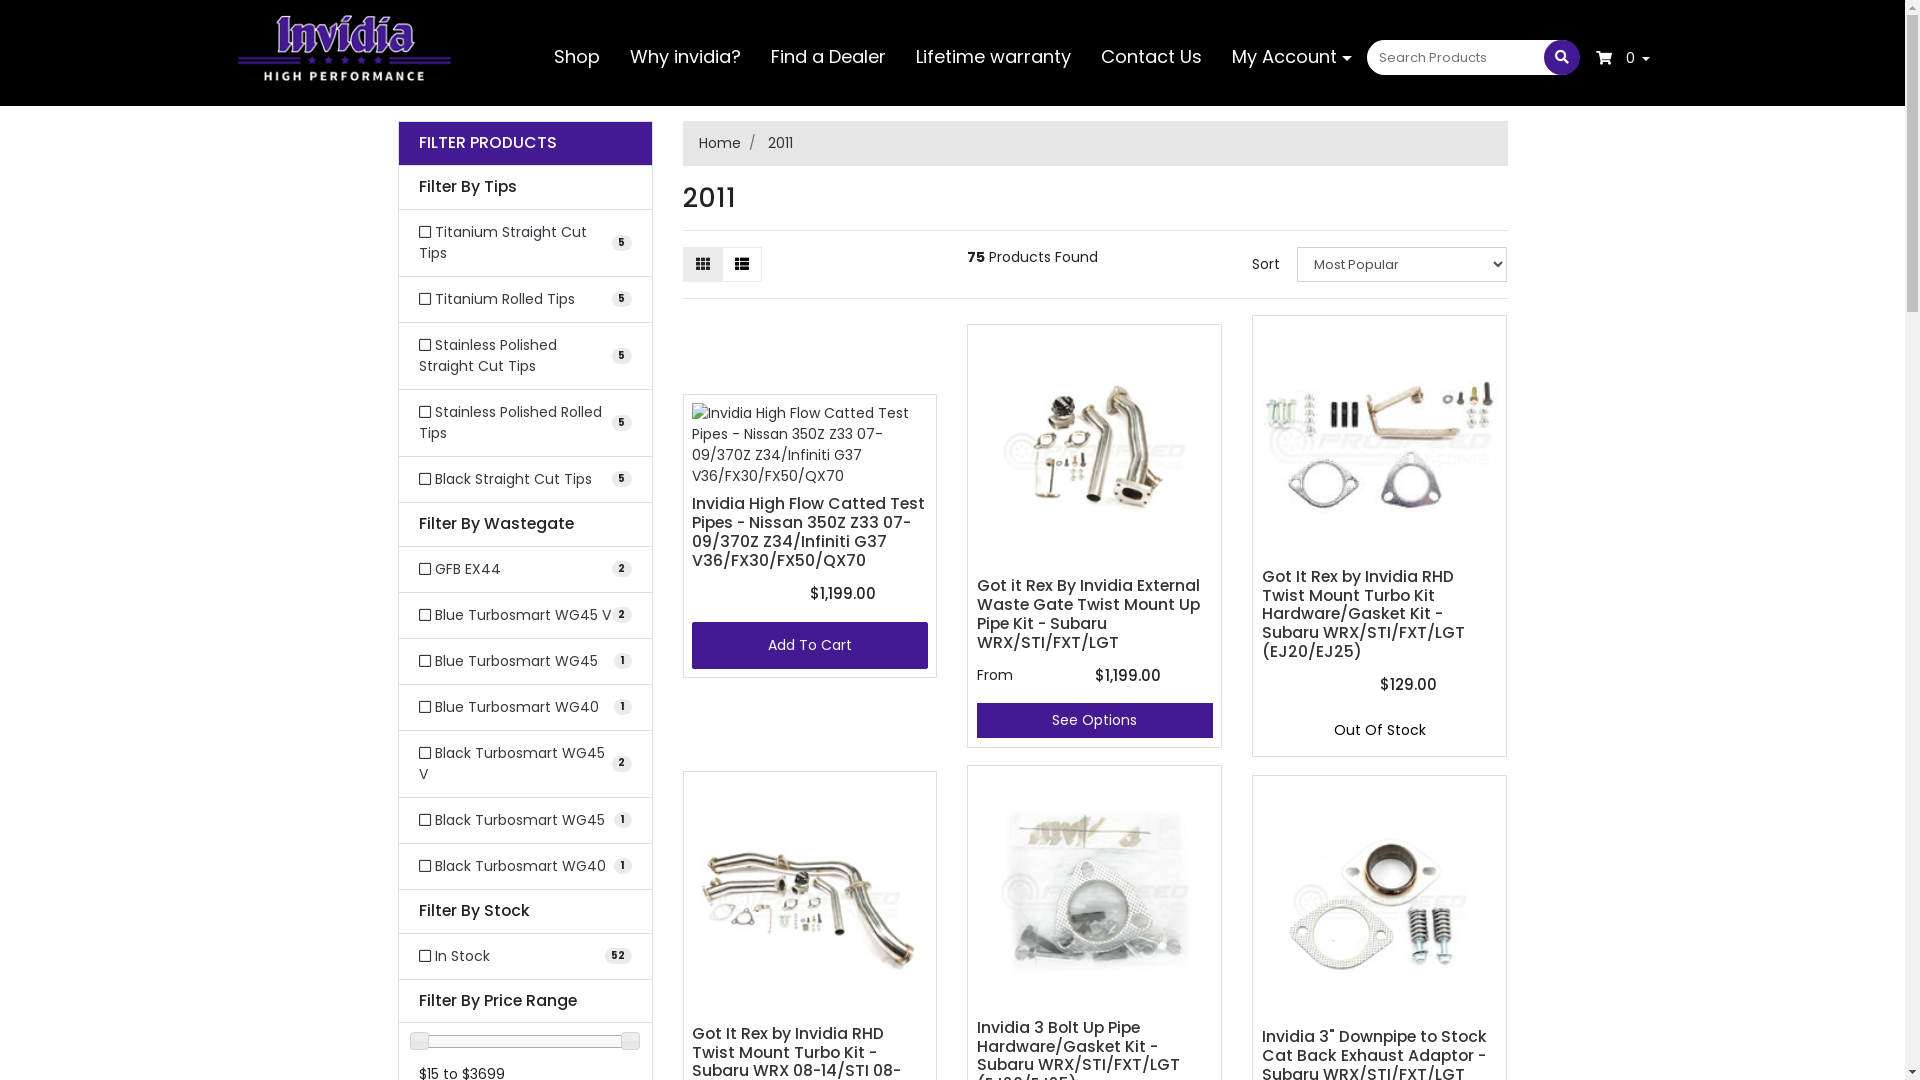 Image resolution: width=1920 pixels, height=1080 pixels. I want to click on Black Straight Cut Tips
5, so click(524, 480).